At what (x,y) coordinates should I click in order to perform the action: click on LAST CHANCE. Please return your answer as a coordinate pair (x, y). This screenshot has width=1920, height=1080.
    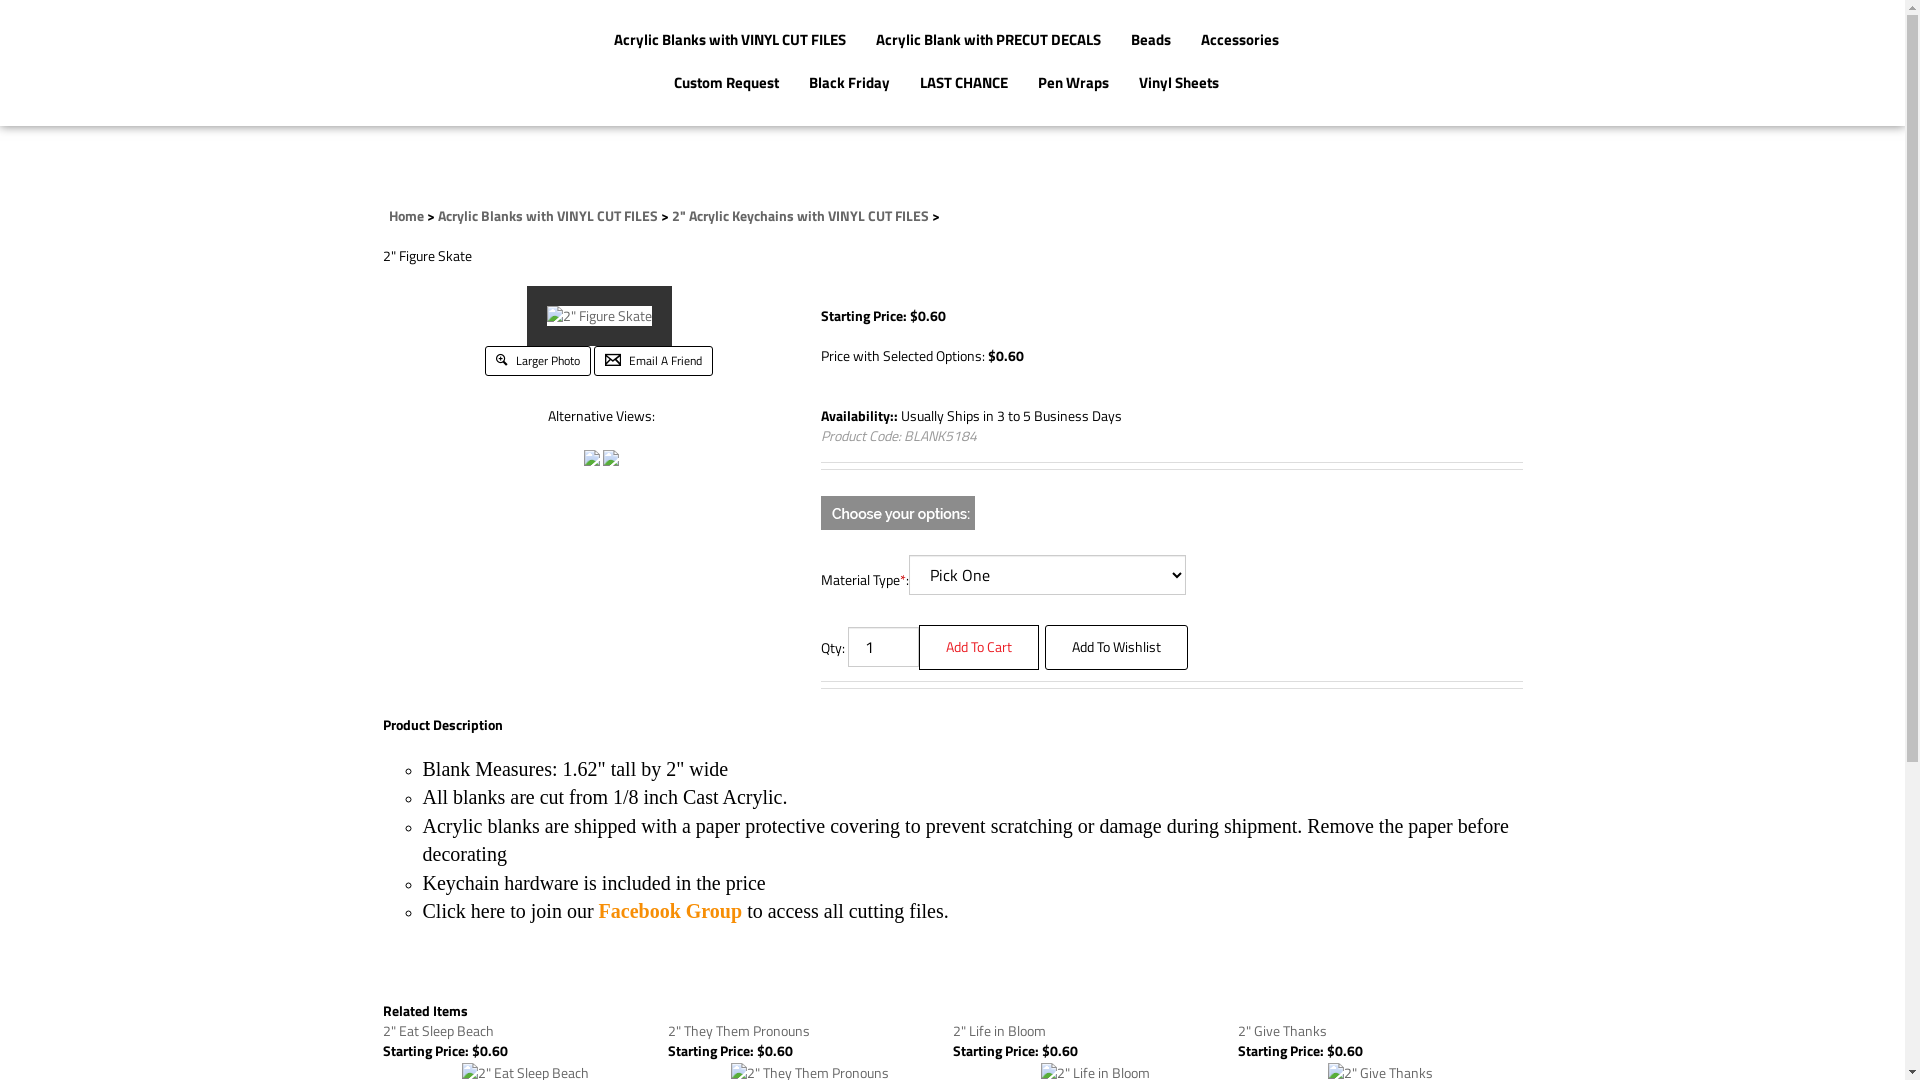
    Looking at the image, I should click on (964, 84).